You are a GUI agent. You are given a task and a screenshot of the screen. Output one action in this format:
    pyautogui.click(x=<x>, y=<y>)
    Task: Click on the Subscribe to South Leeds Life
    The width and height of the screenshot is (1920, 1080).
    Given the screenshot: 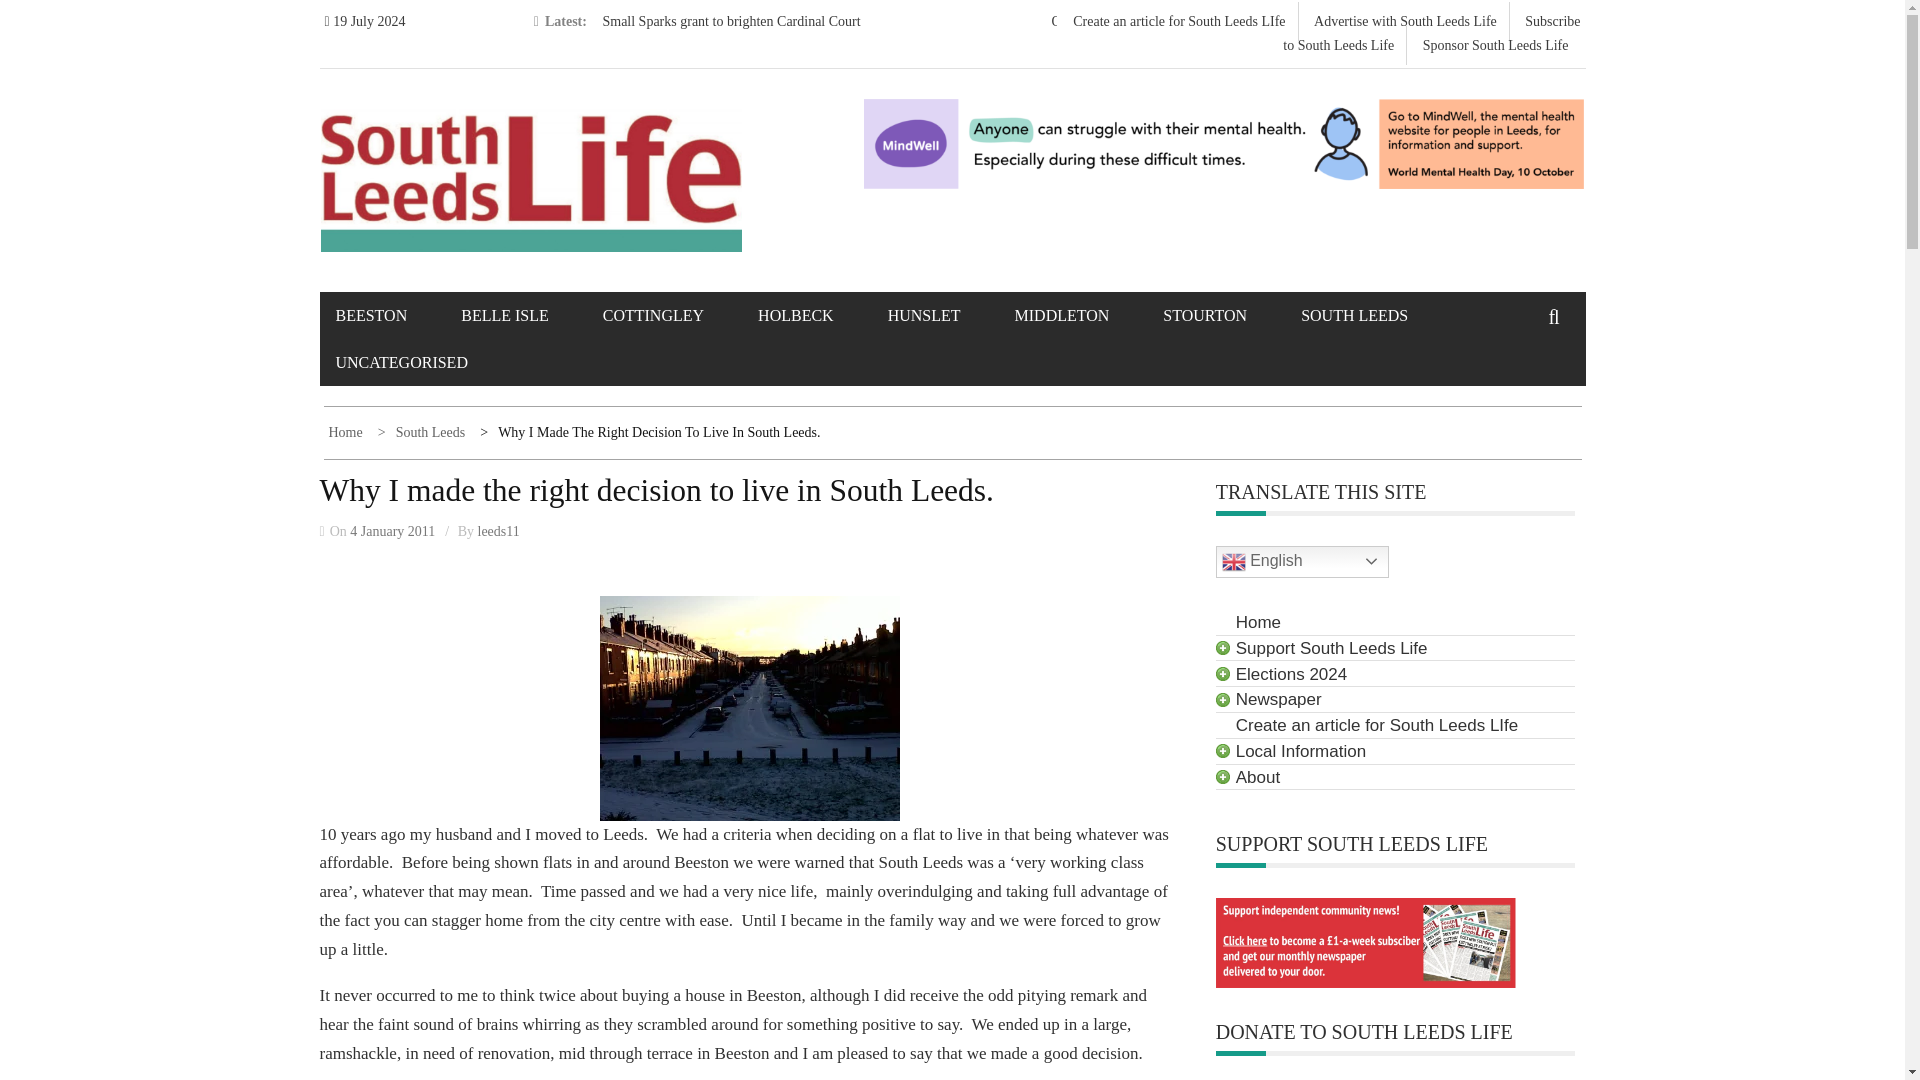 What is the action you would take?
    pyautogui.click(x=1431, y=33)
    